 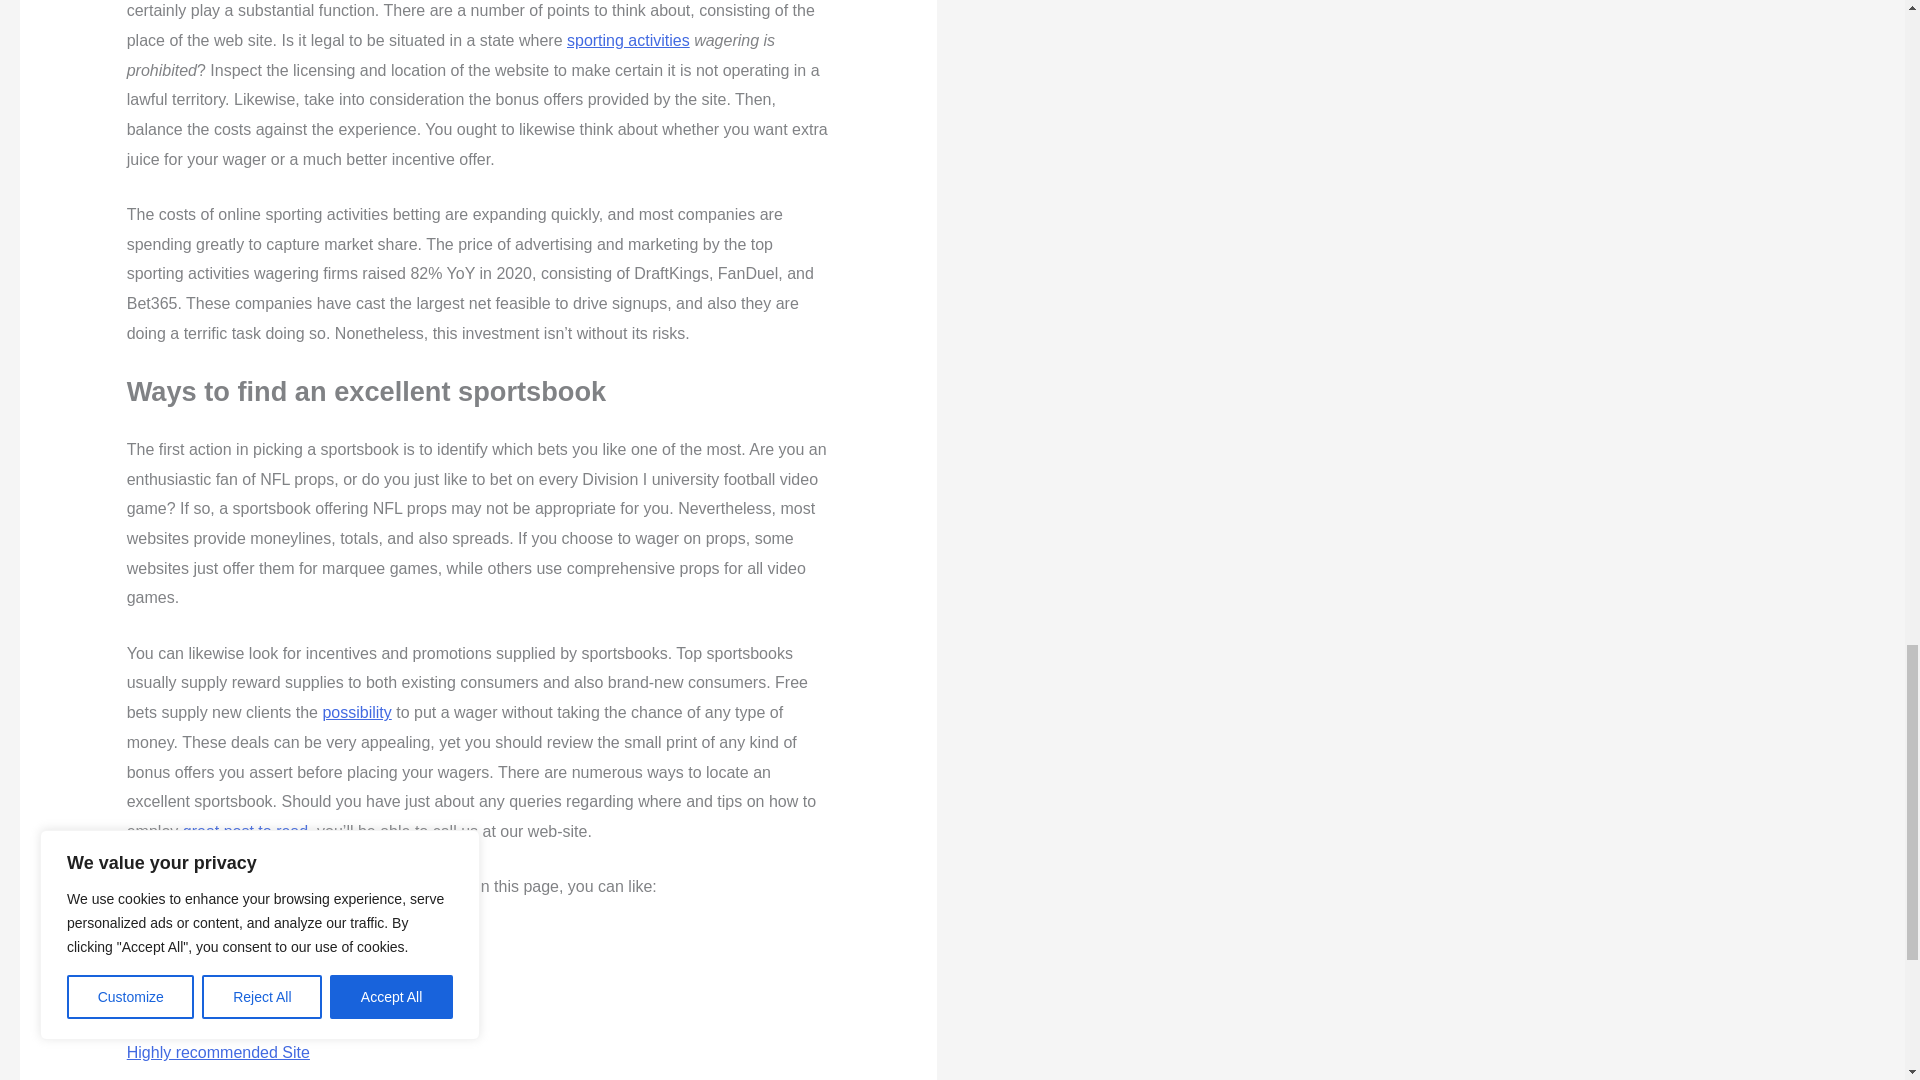 I want to click on possibility, so click(x=356, y=712).